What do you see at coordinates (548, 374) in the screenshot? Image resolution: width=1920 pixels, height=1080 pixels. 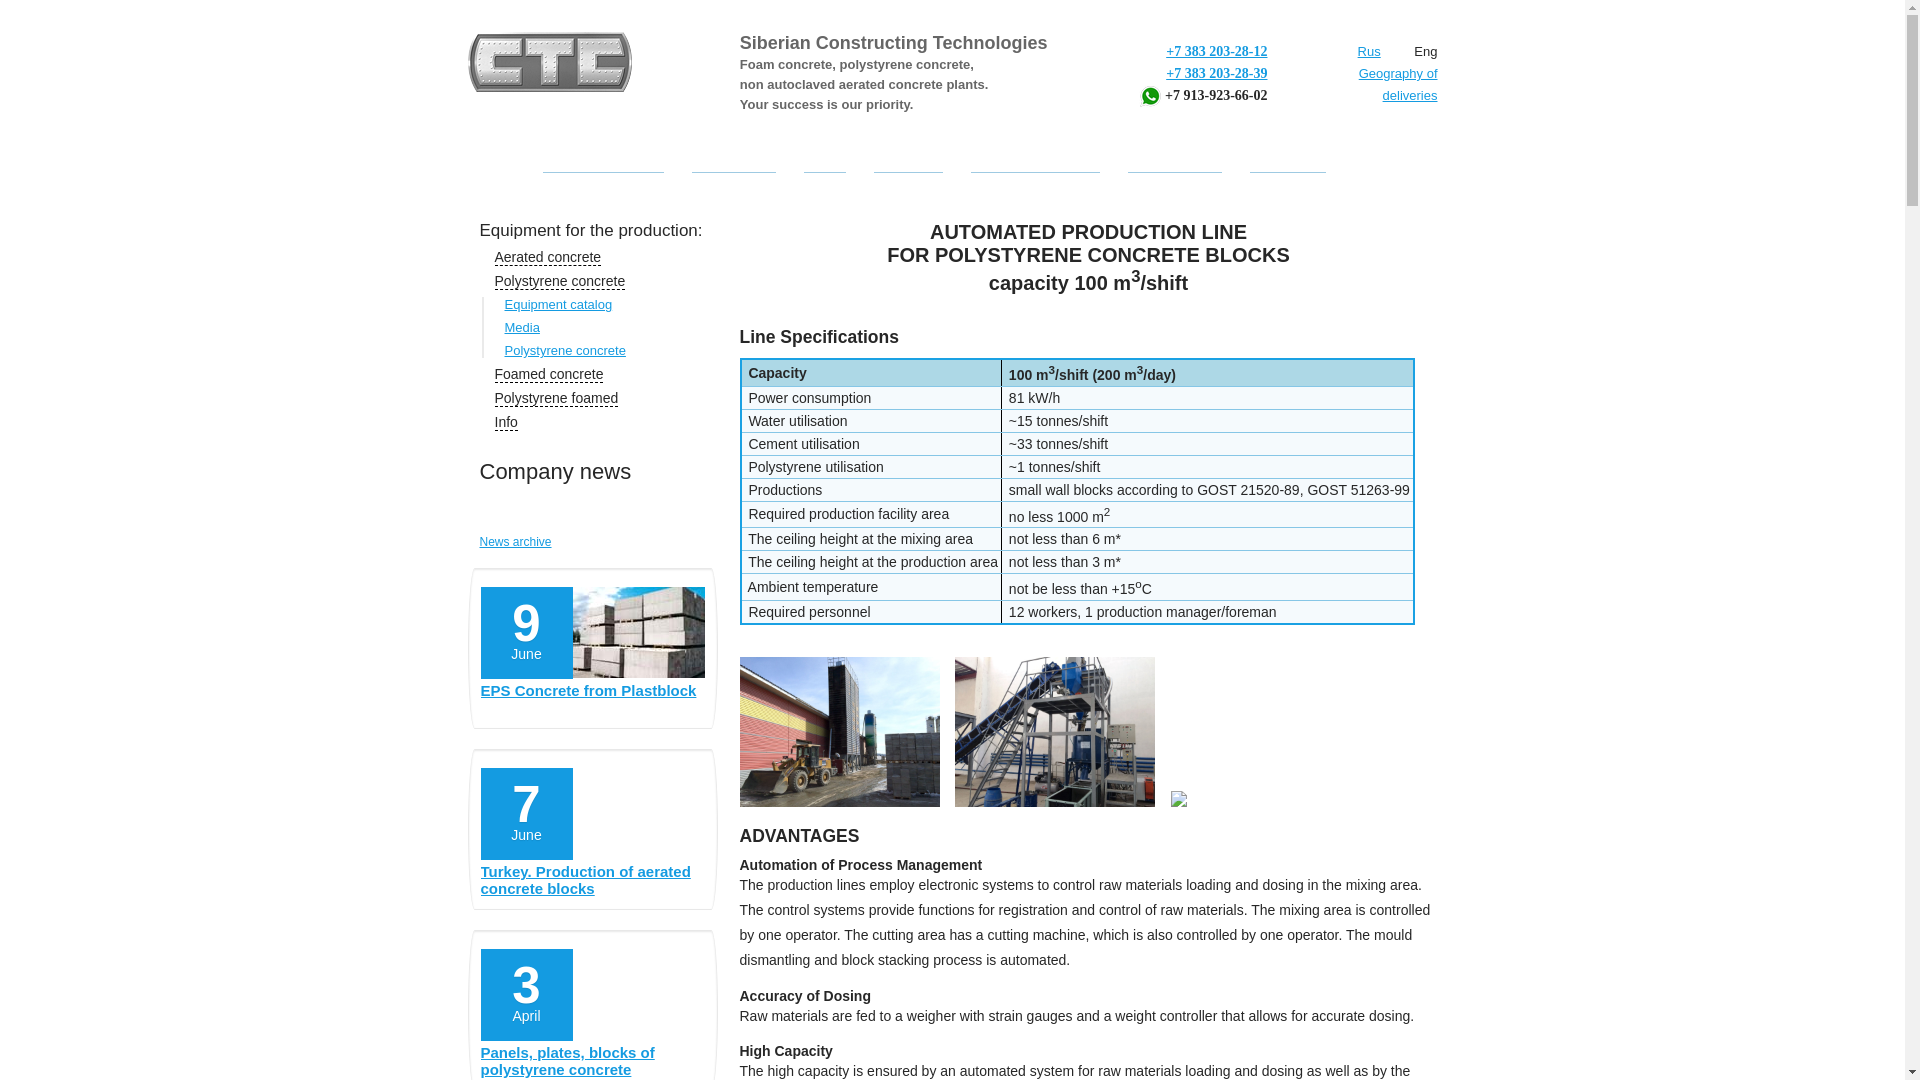 I see `Foamed concrete` at bounding box center [548, 374].